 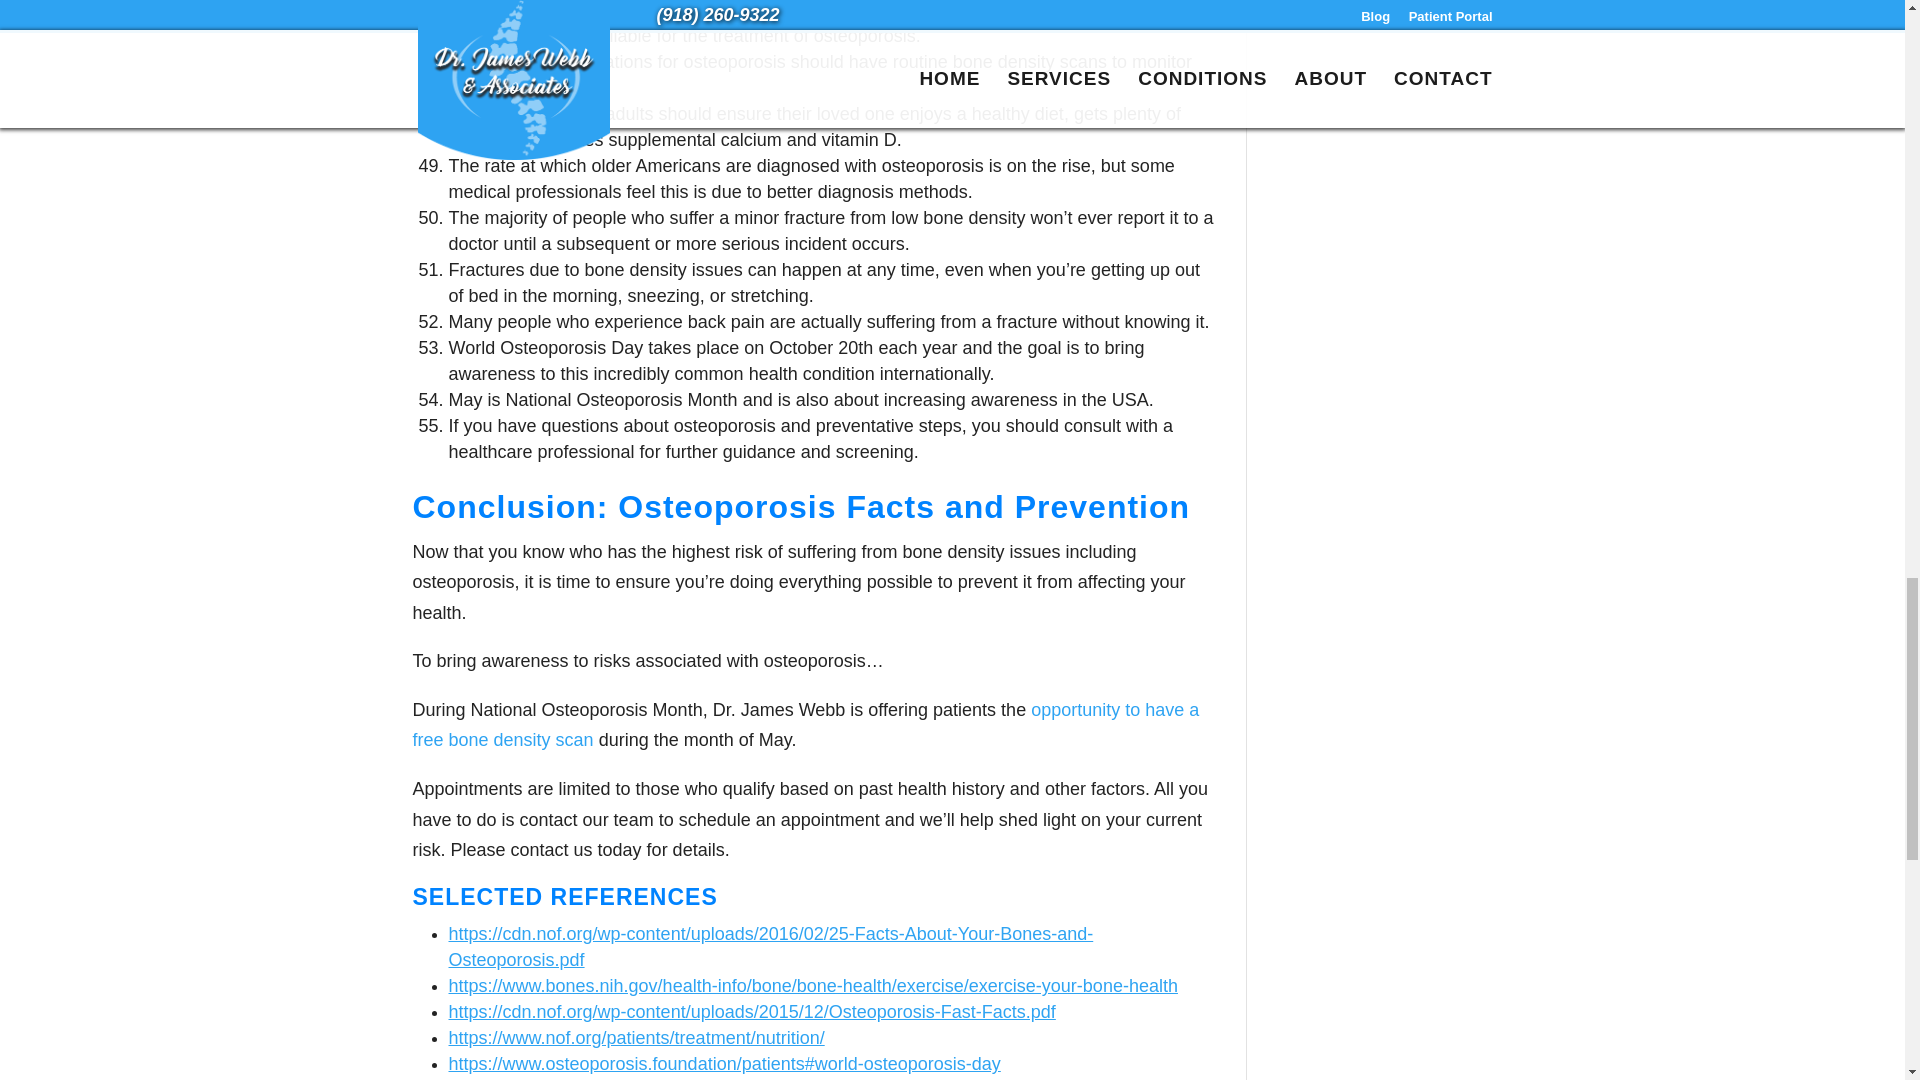 What do you see at coordinates (805, 724) in the screenshot?
I see `opportunity to have a free bone density scan` at bounding box center [805, 724].